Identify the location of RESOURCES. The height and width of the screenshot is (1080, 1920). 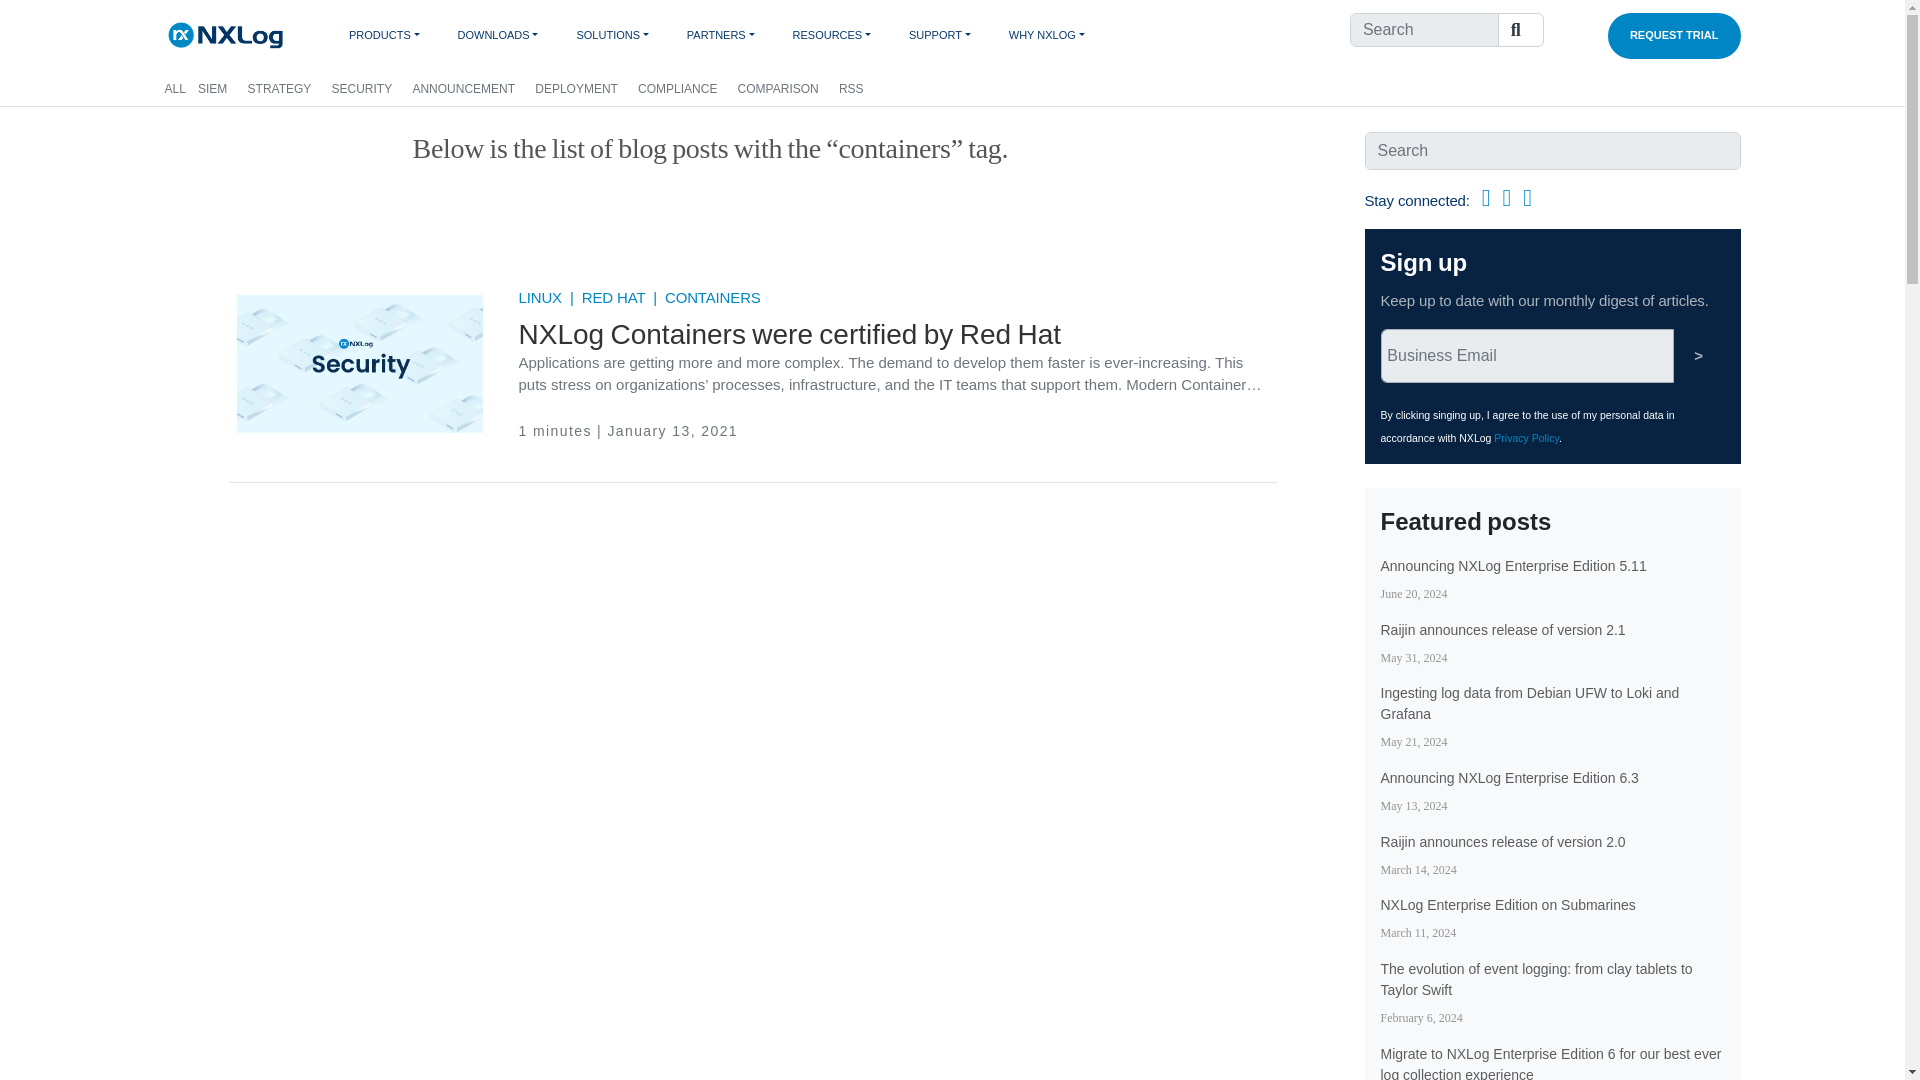
(842, 36).